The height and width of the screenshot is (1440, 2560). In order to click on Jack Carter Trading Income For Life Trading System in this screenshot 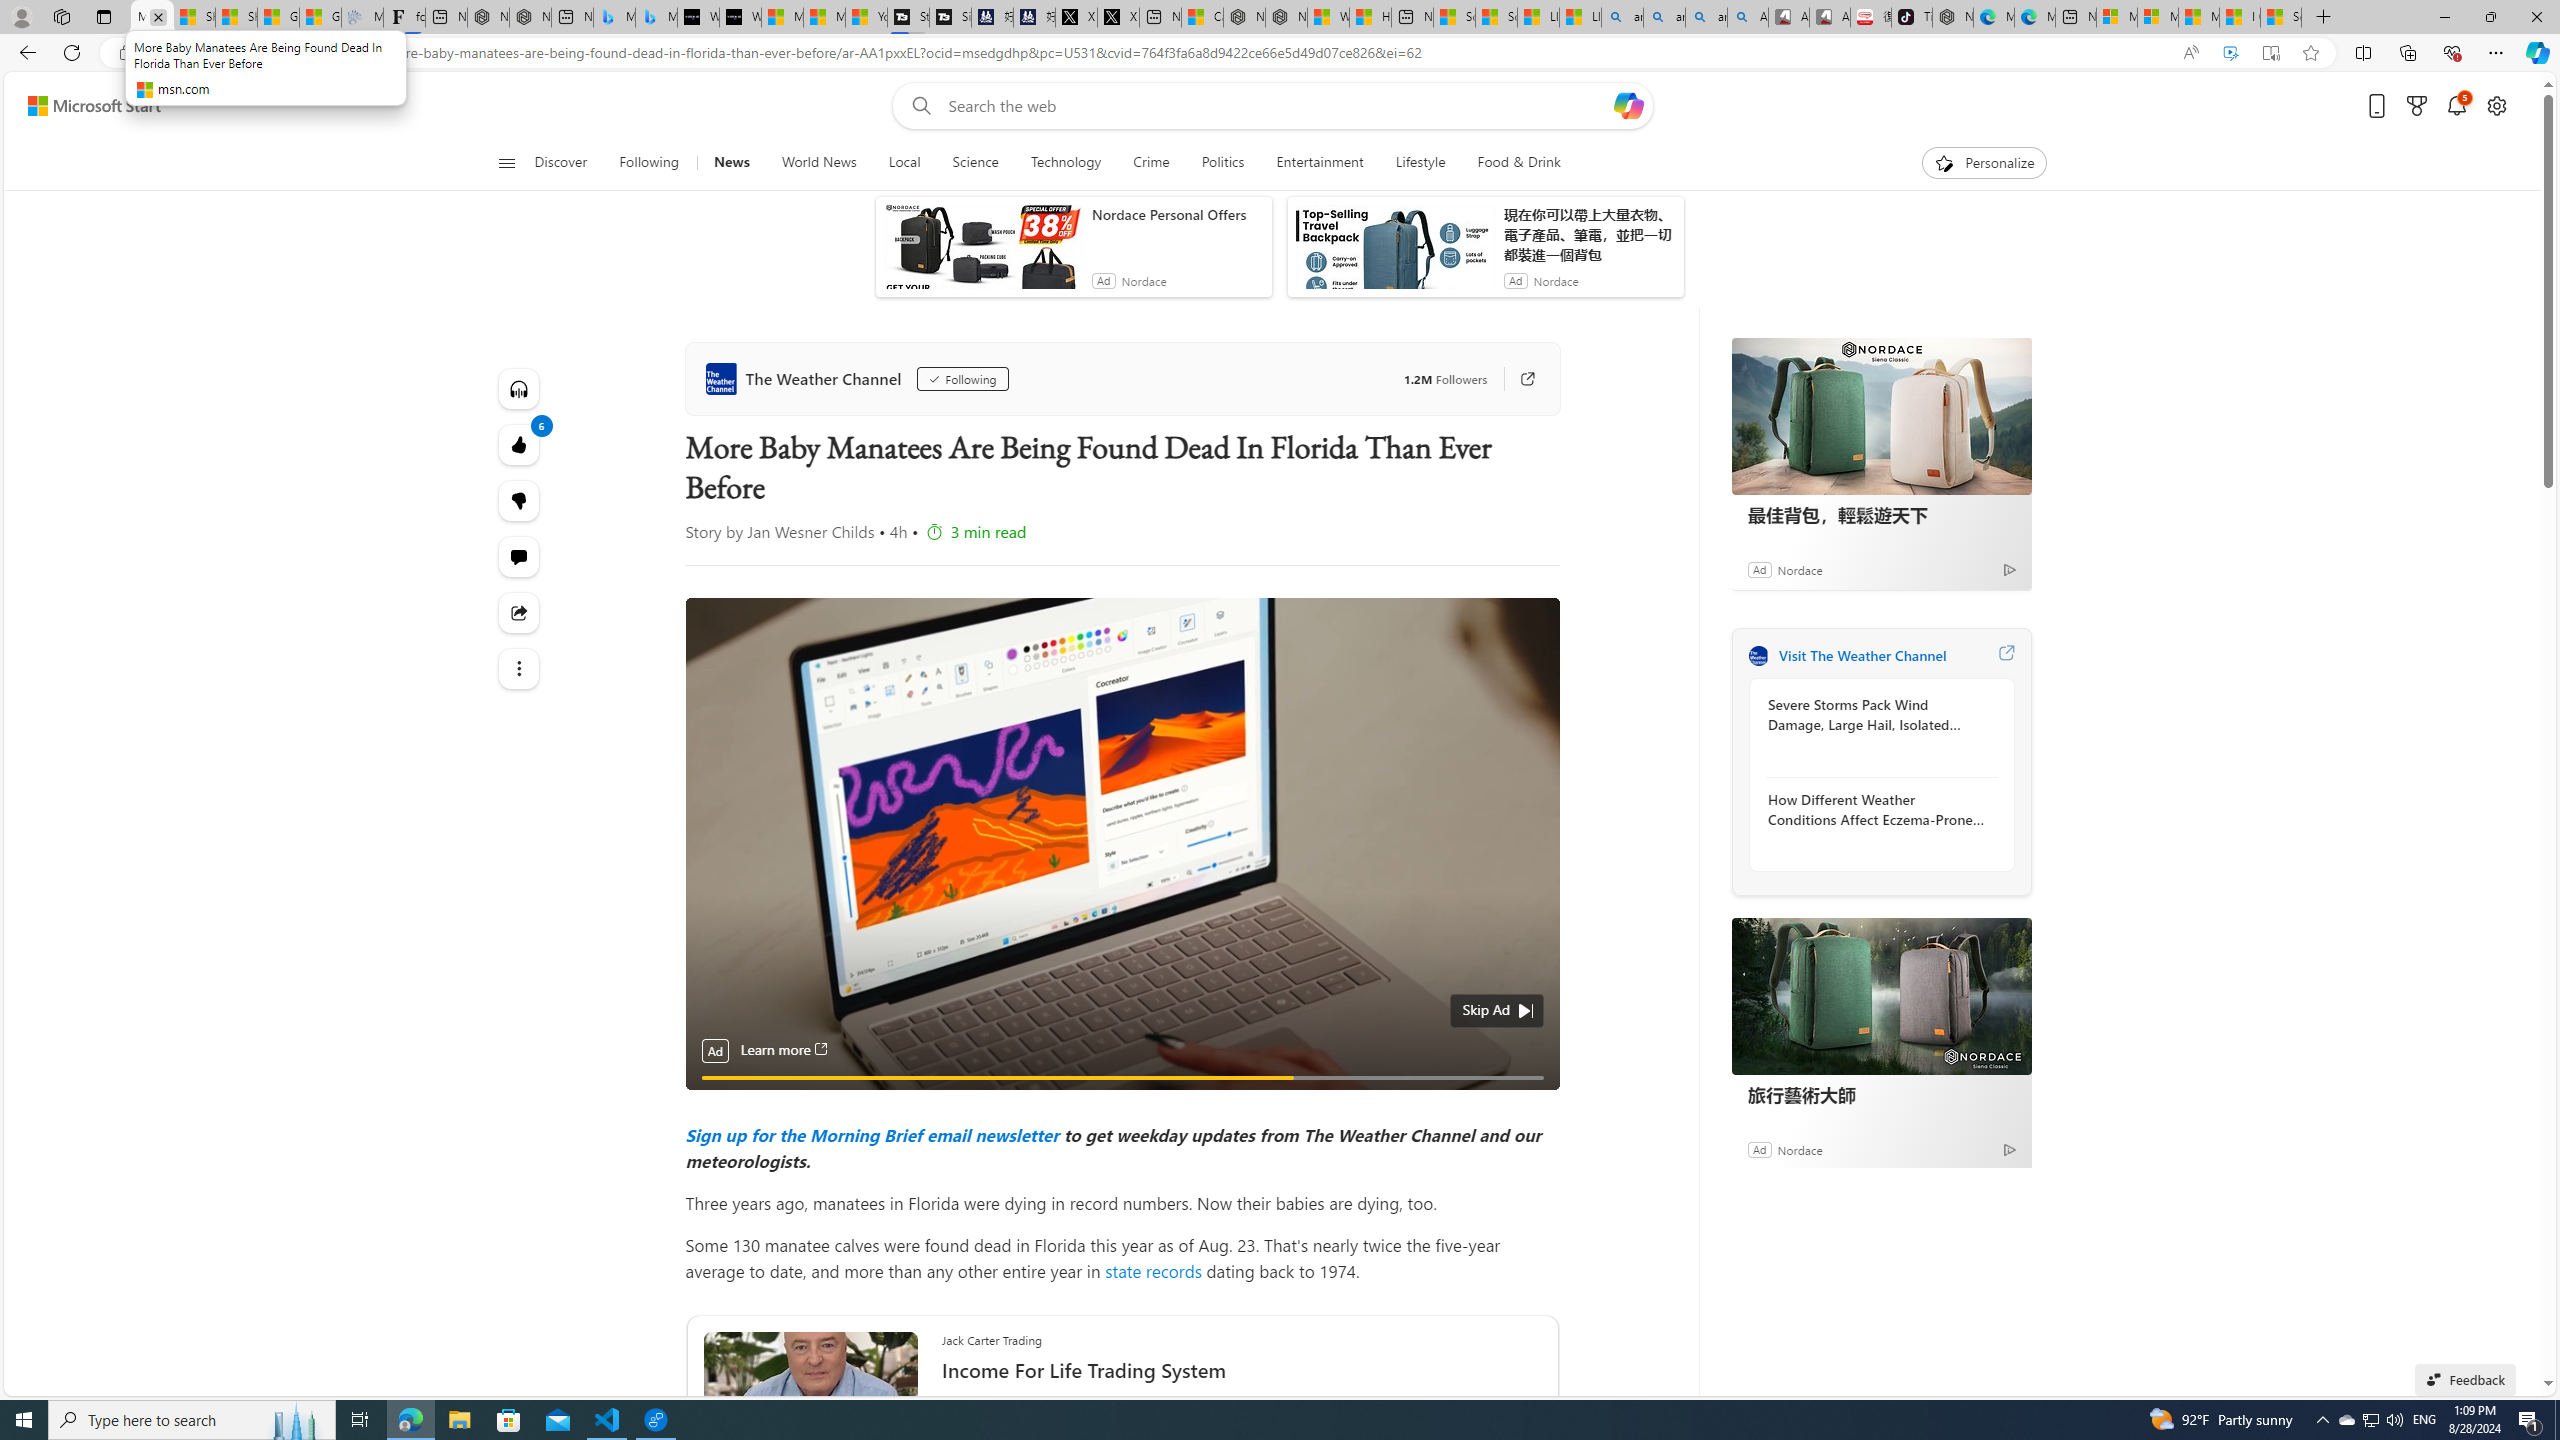, I will do `click(1242, 1364)`.